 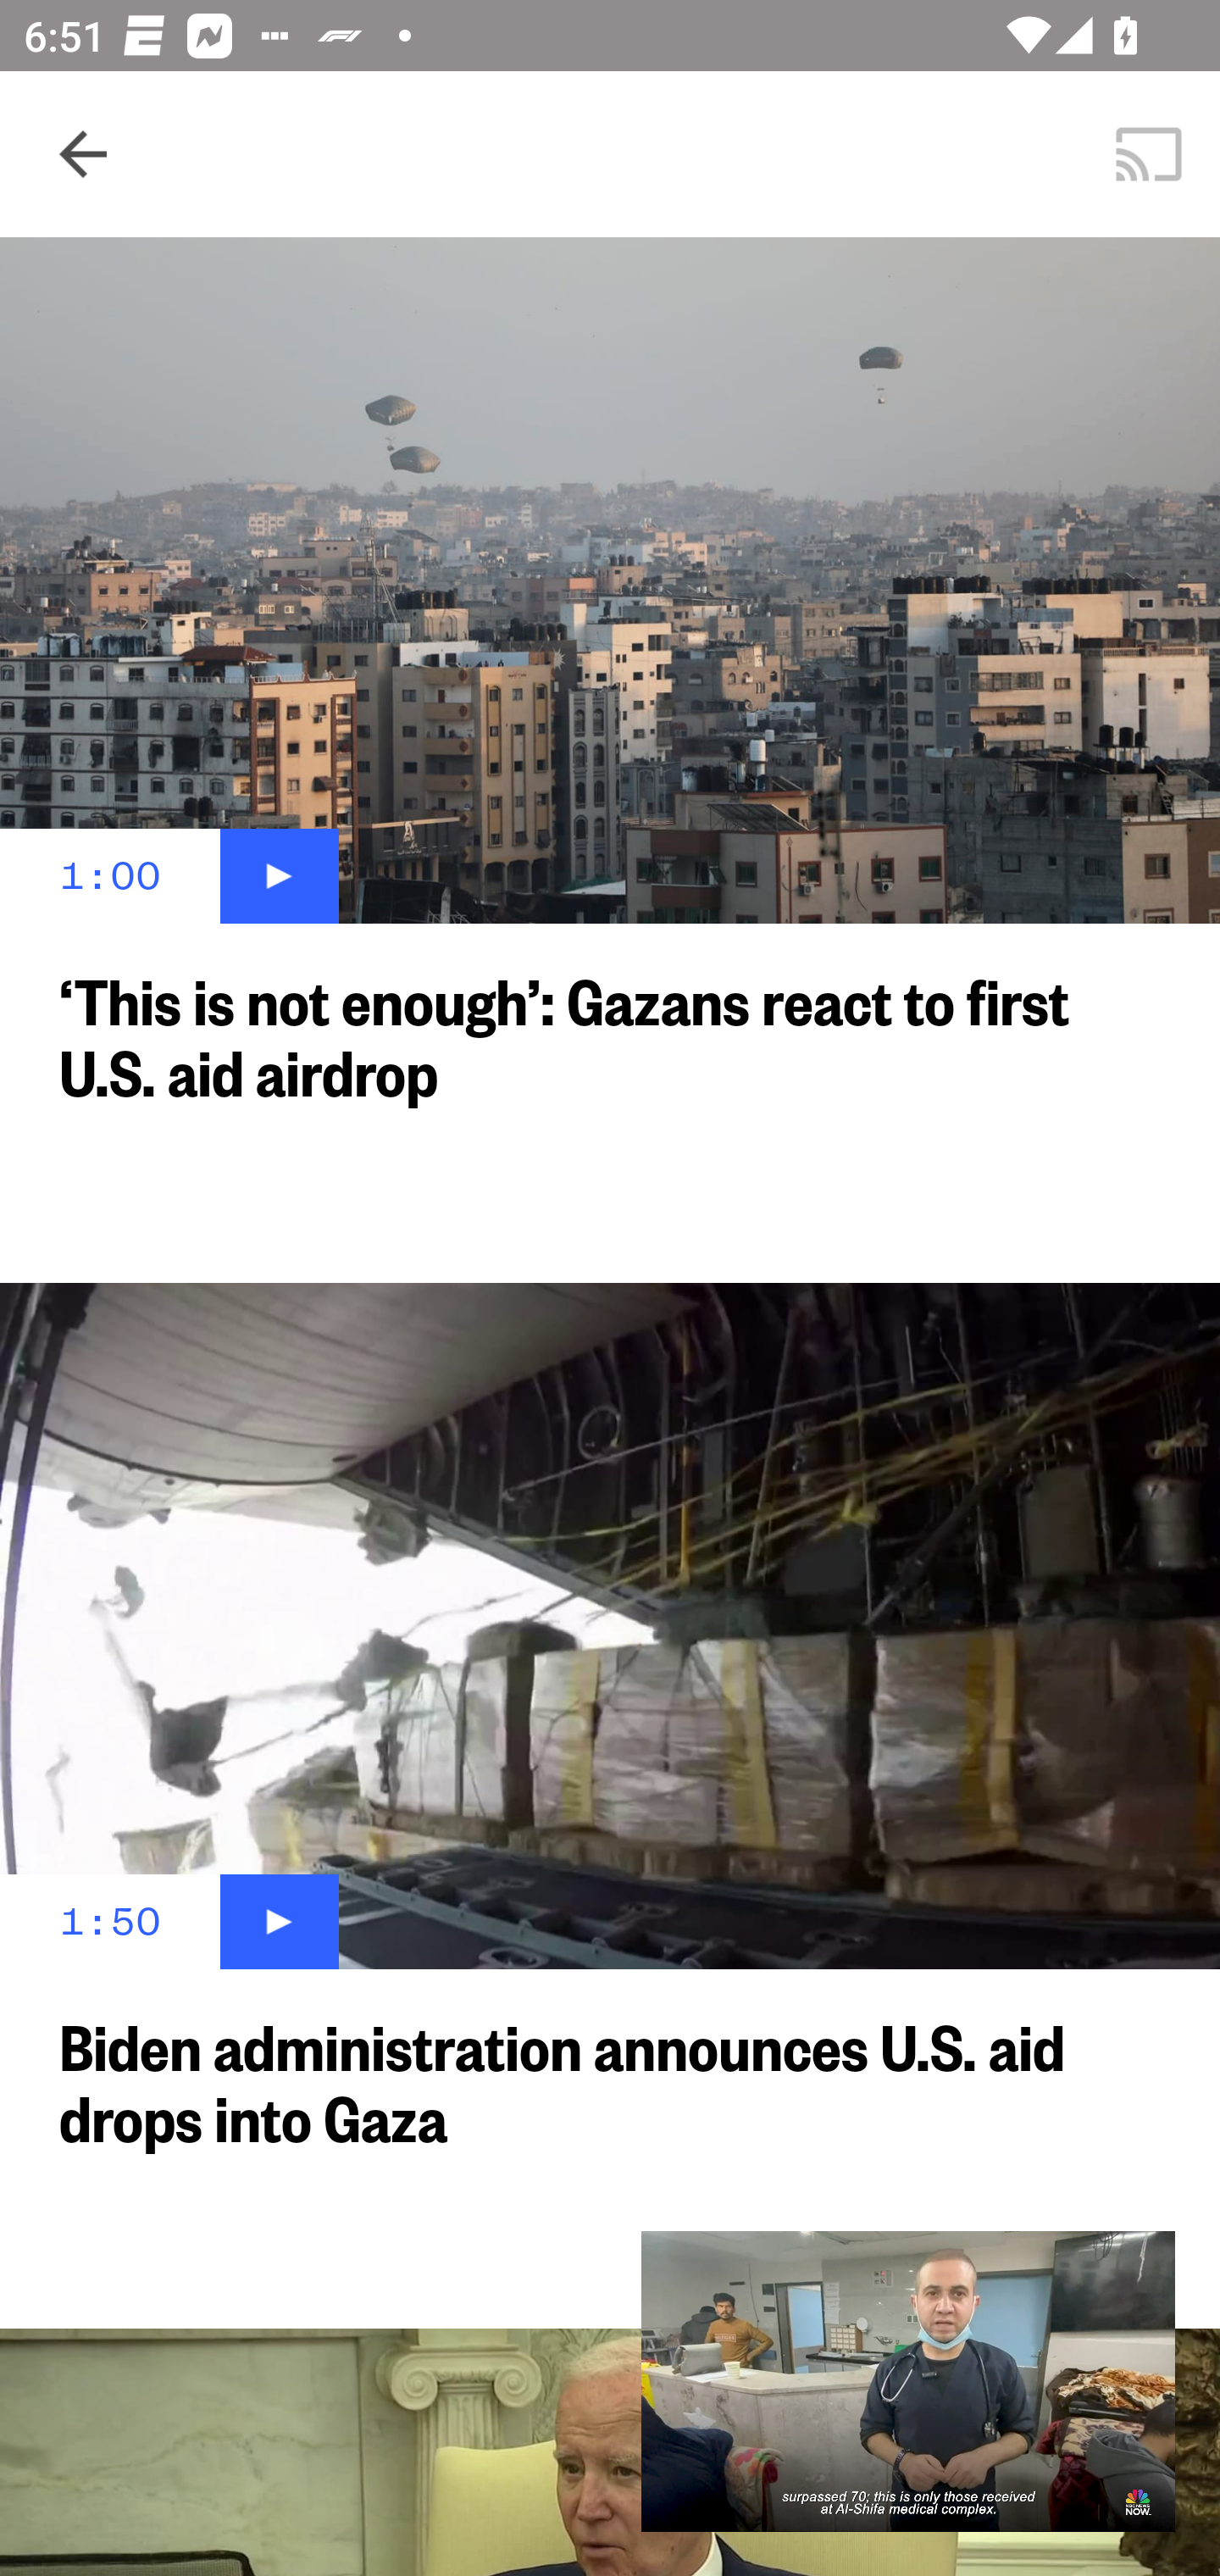 What do you see at coordinates (1149, 154) in the screenshot?
I see `Cast. Disconnected` at bounding box center [1149, 154].